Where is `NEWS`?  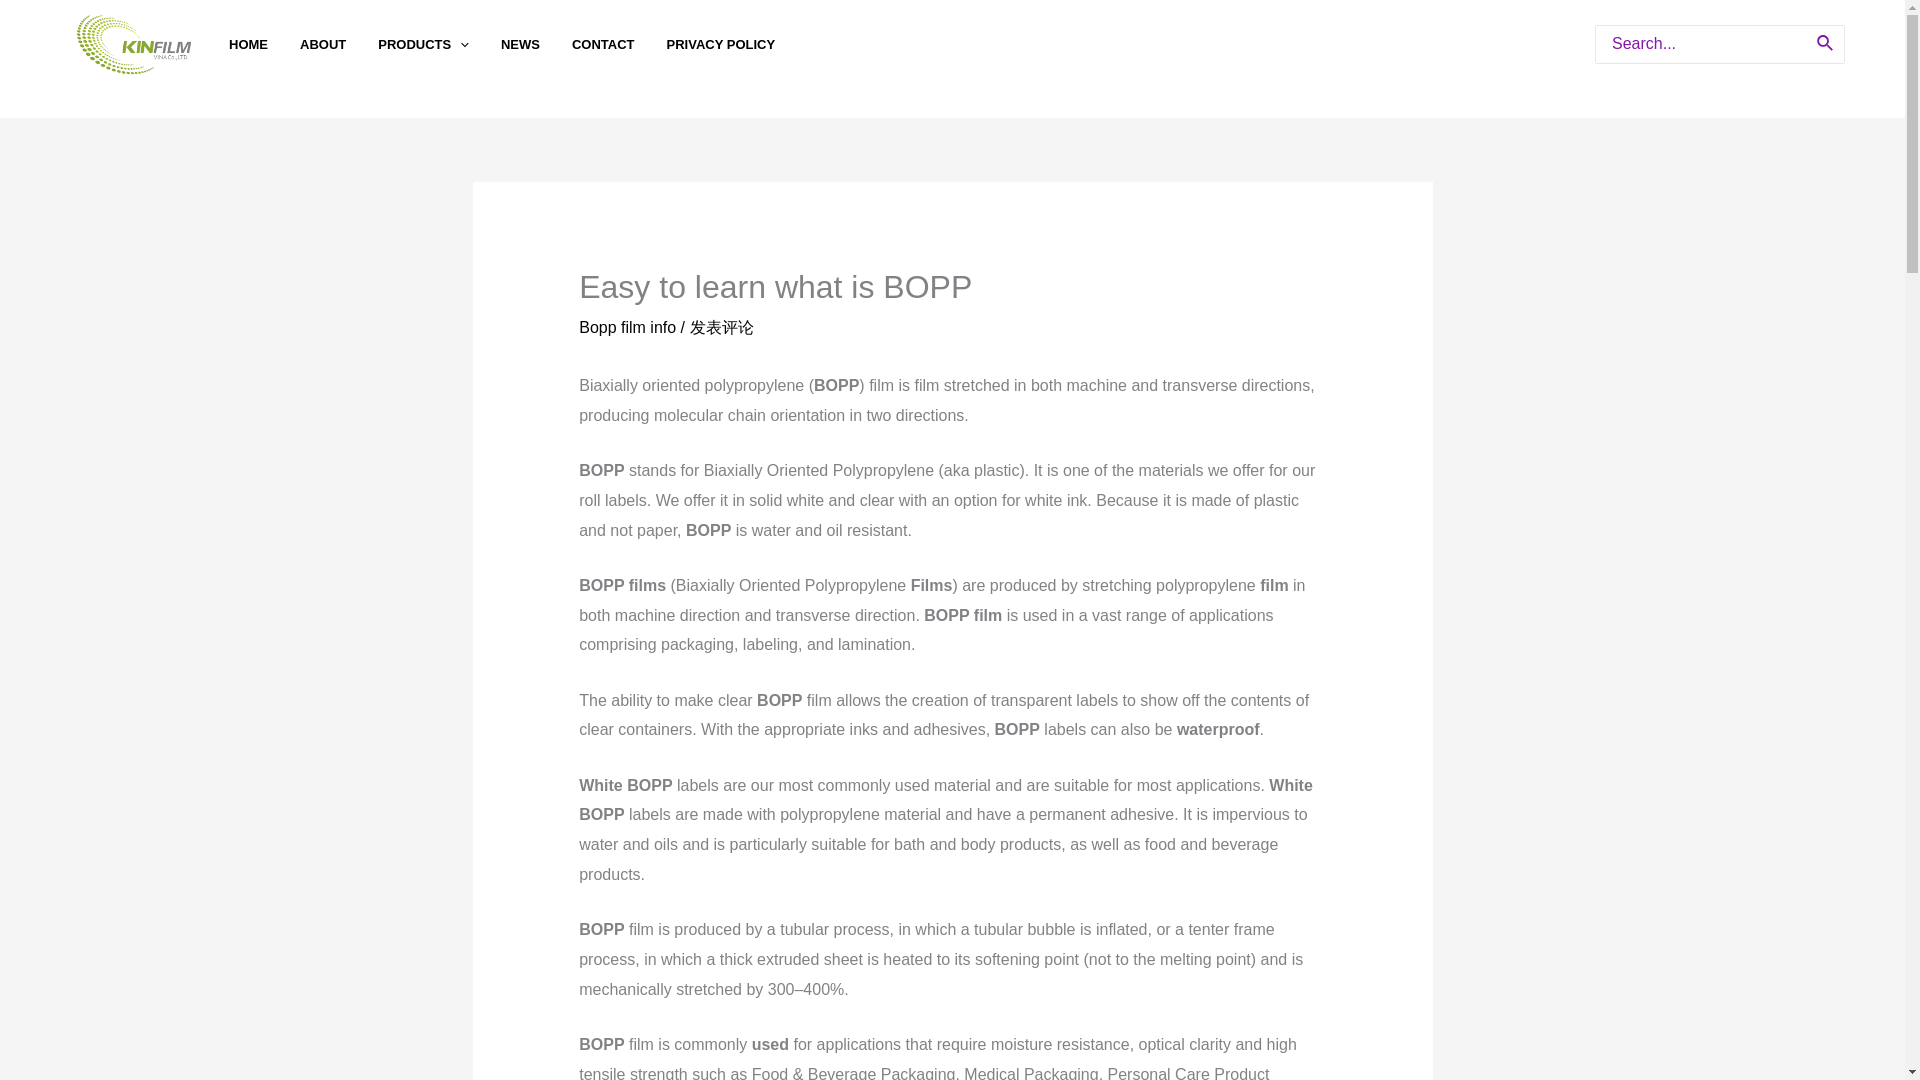 NEWS is located at coordinates (536, 45).